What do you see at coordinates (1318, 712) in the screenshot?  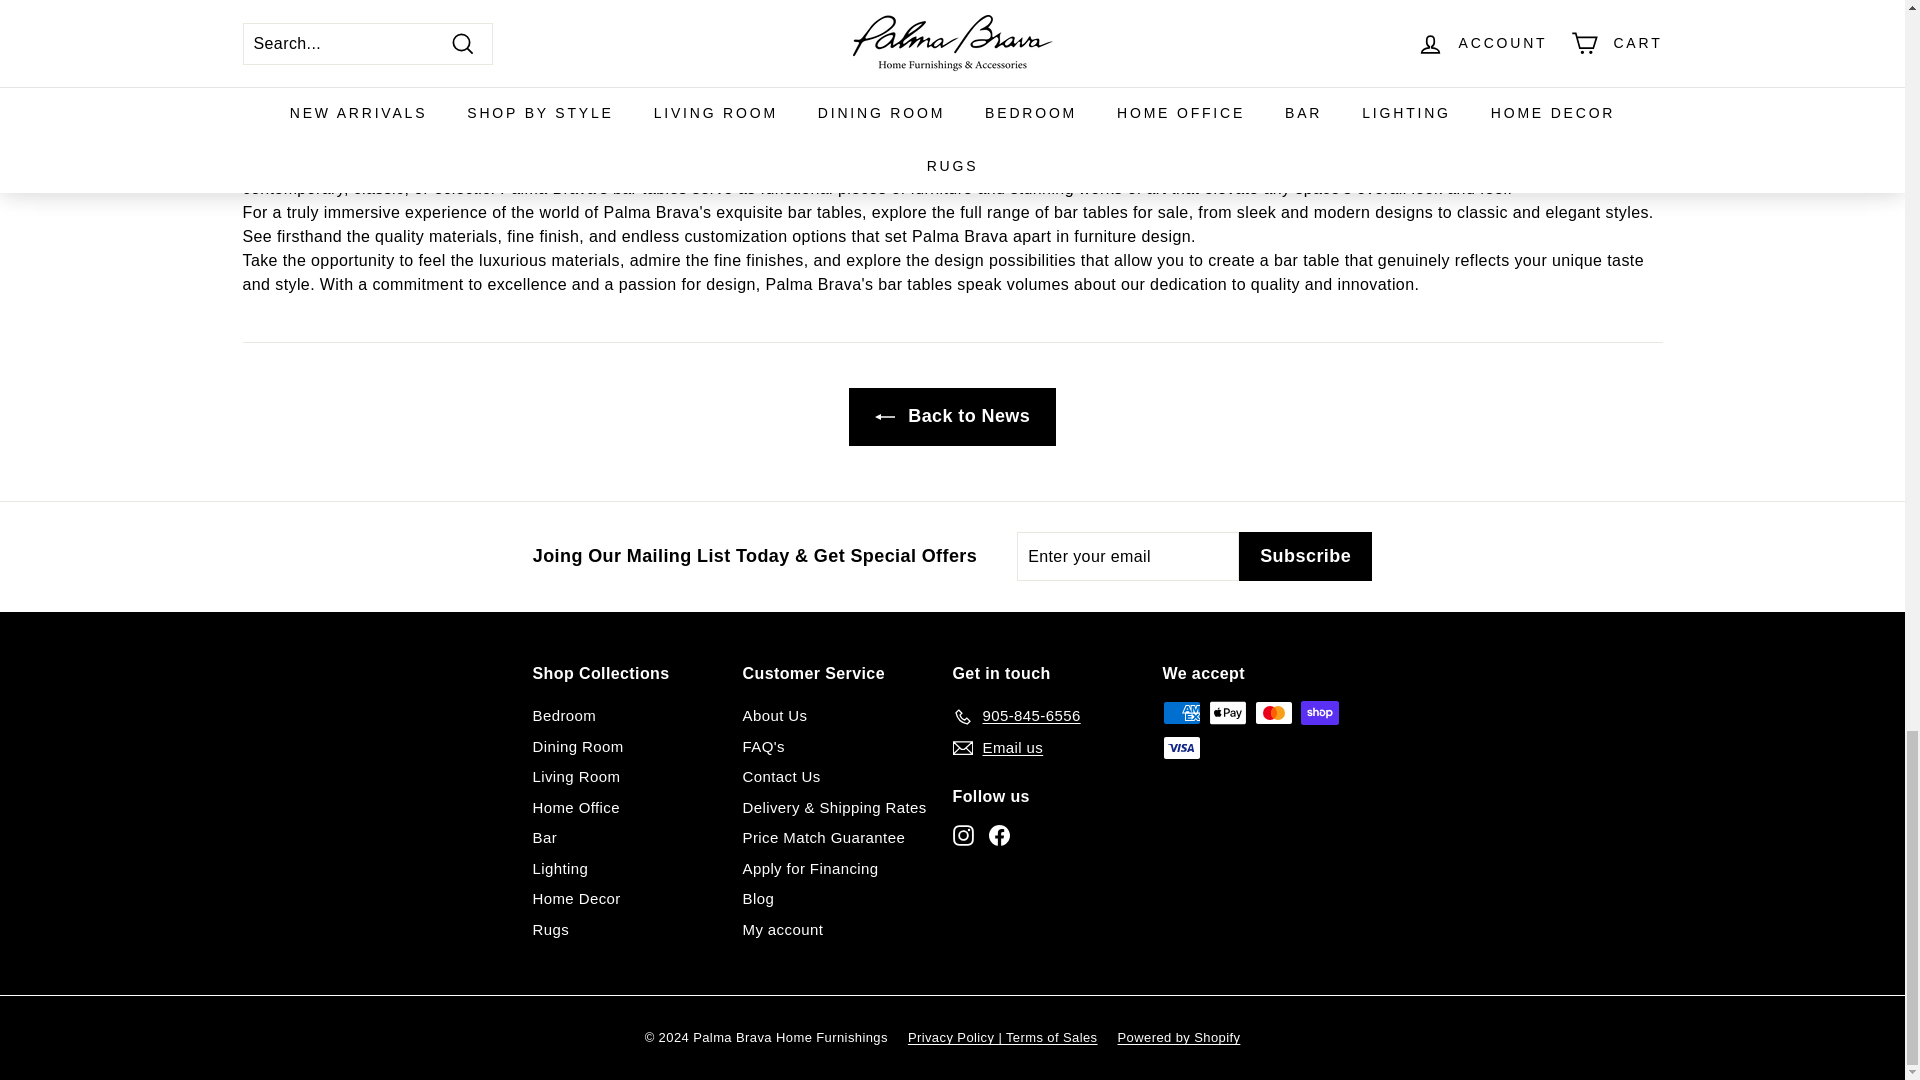 I see `Shop Pay` at bounding box center [1318, 712].